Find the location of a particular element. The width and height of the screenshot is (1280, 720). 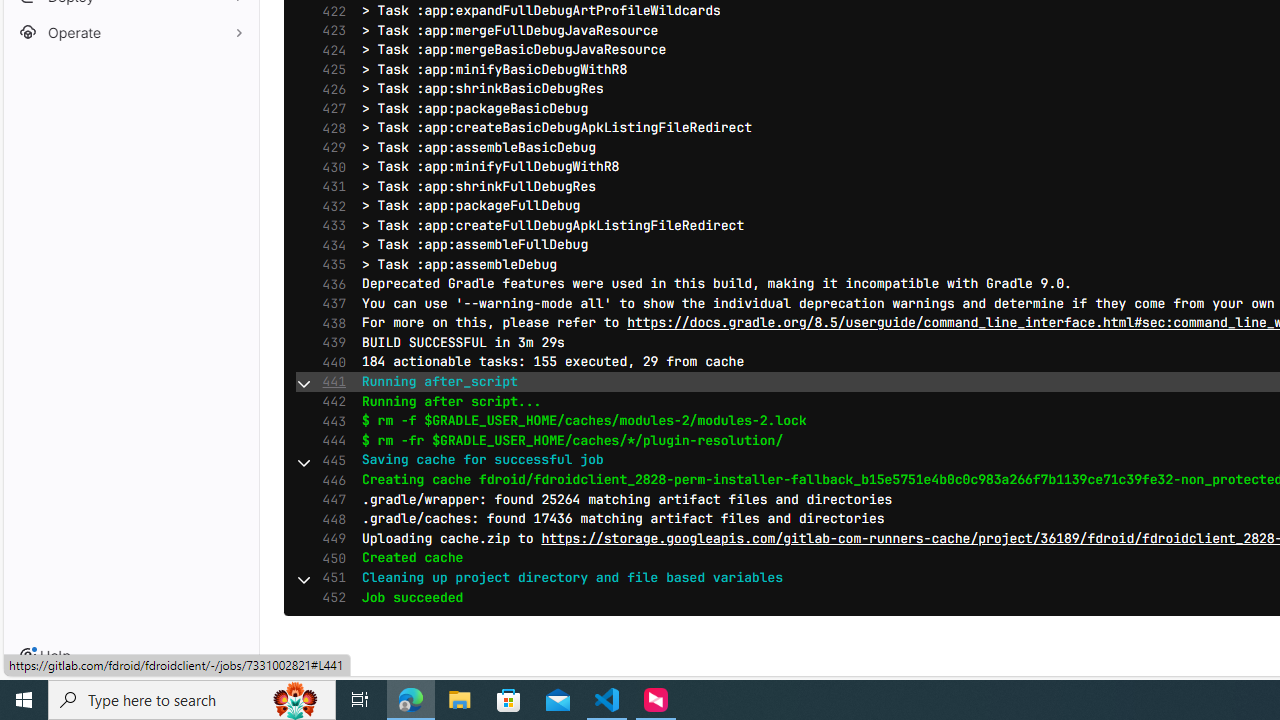

437 is located at coordinates (329, 303).